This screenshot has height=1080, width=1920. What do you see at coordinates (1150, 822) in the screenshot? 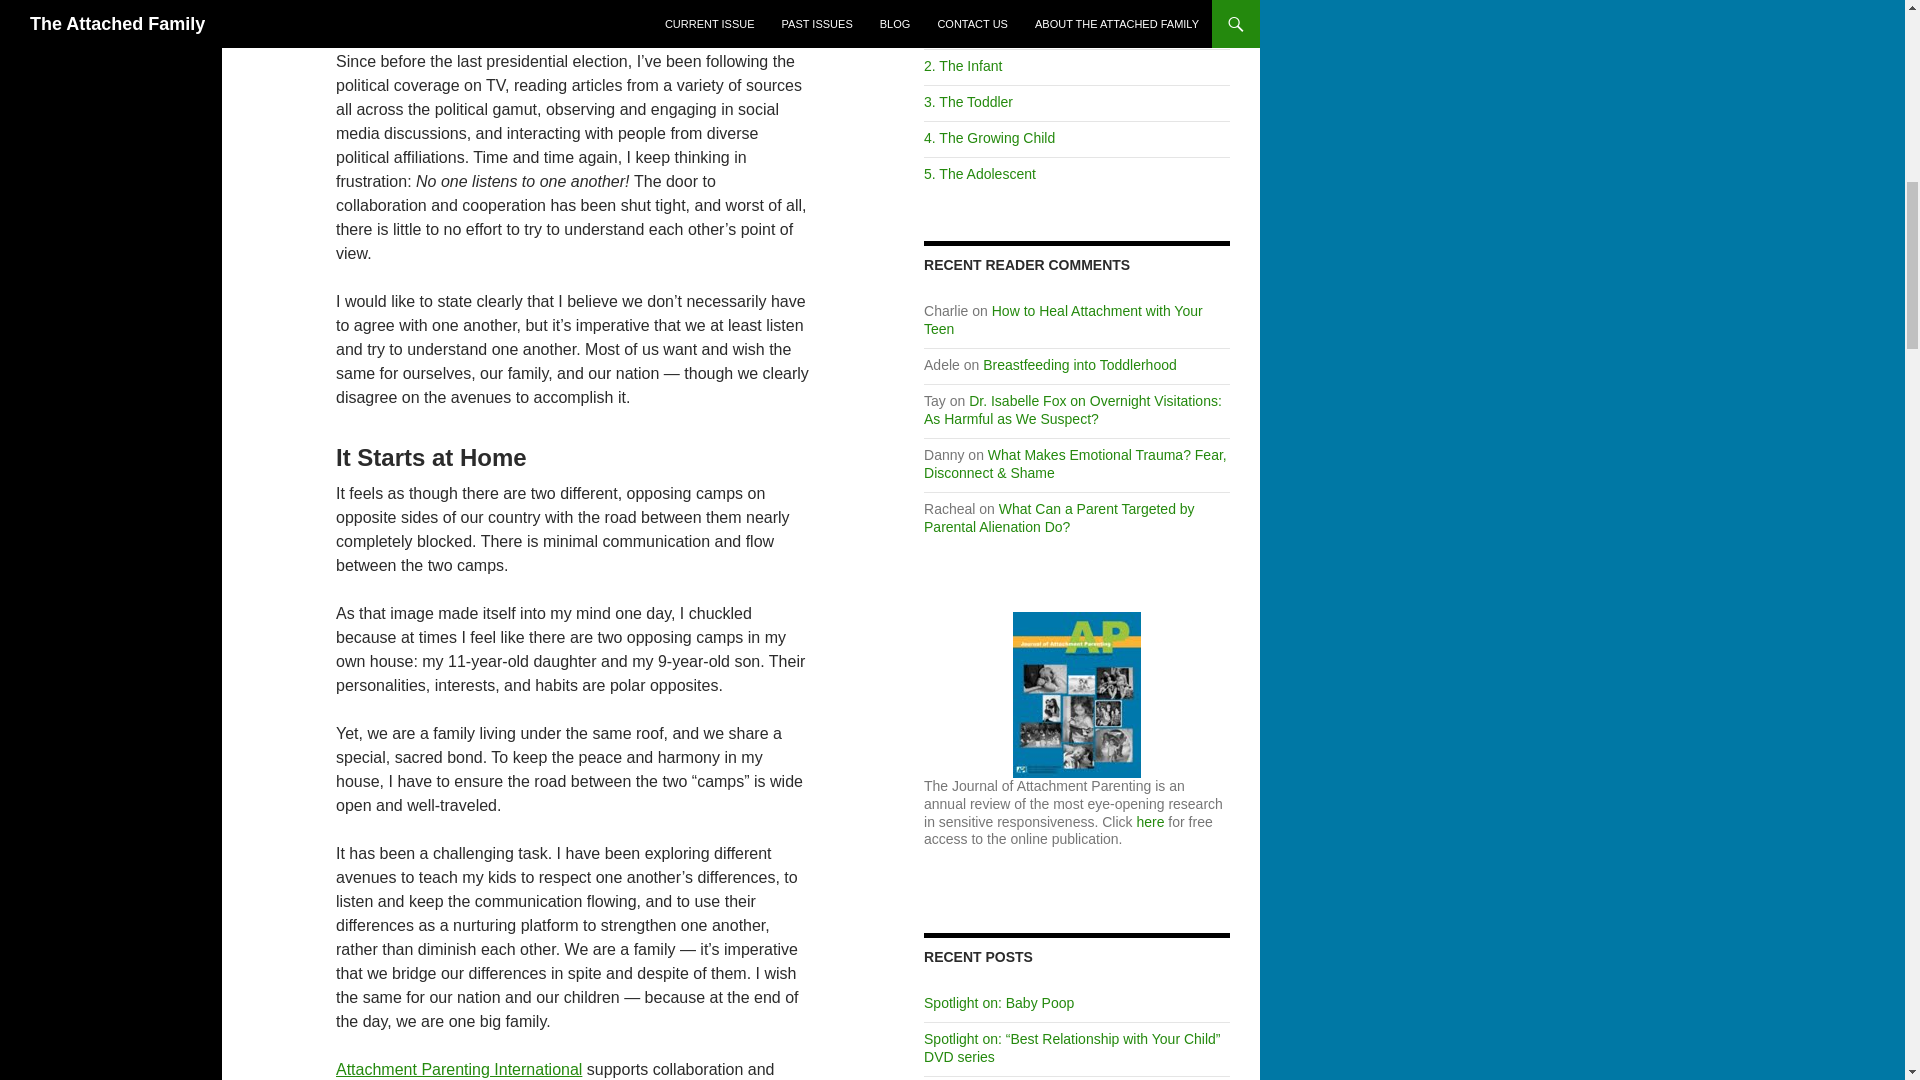
I see `here` at bounding box center [1150, 822].